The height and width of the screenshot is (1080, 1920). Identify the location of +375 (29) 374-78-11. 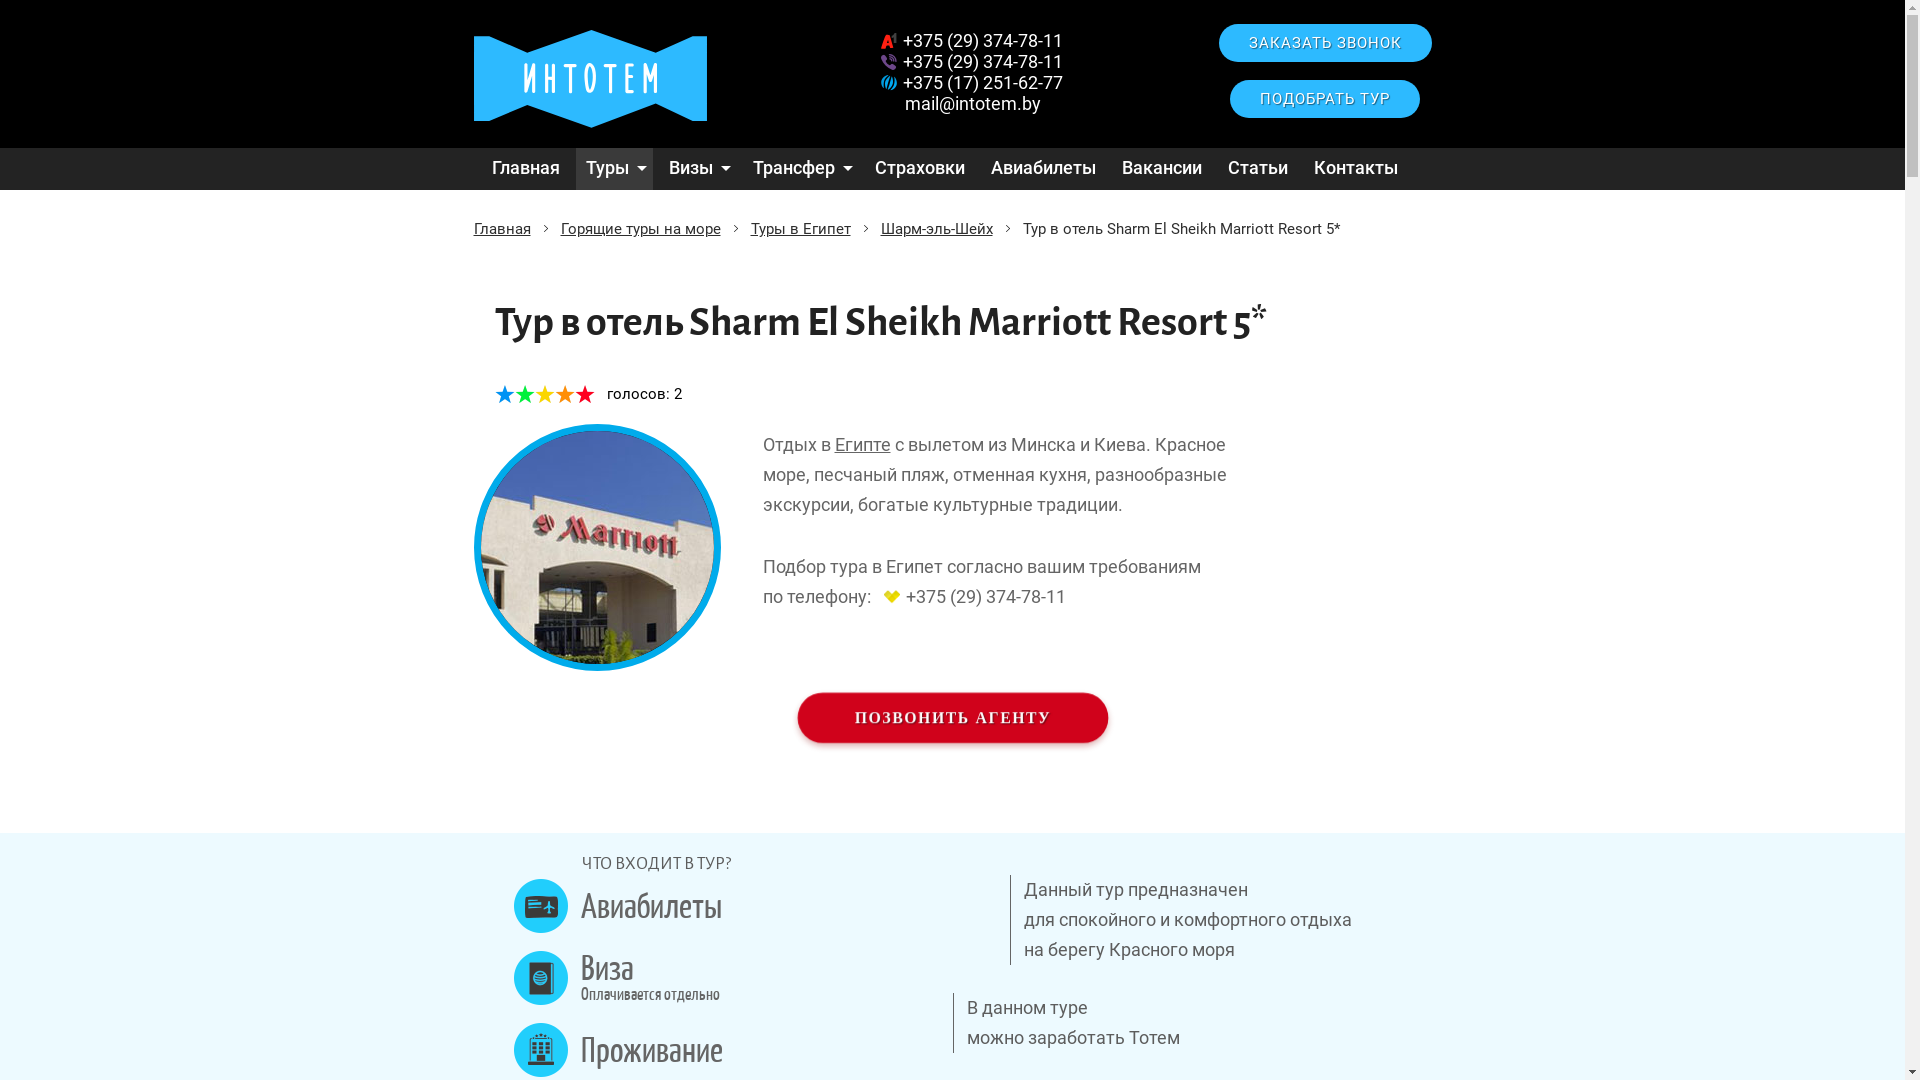
(970, 596).